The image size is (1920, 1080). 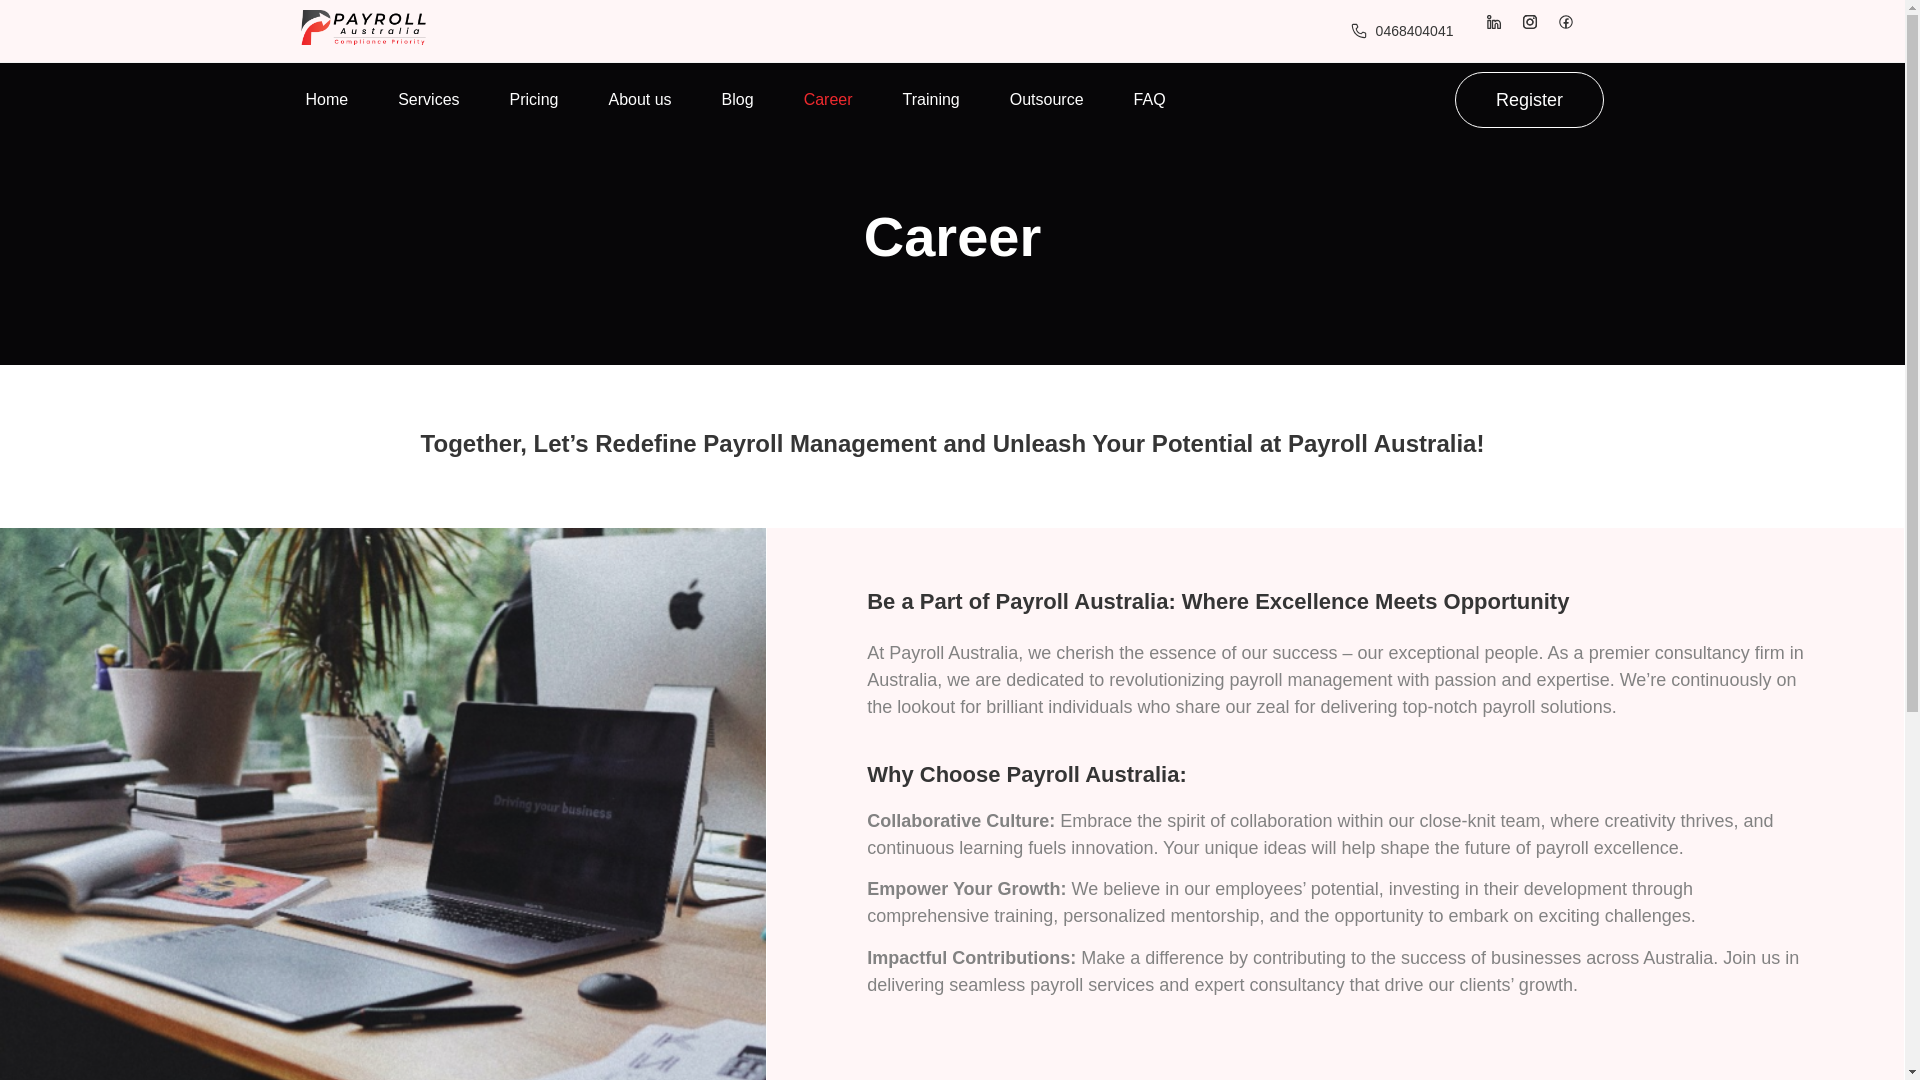 What do you see at coordinates (326, 100) in the screenshot?
I see `Home` at bounding box center [326, 100].